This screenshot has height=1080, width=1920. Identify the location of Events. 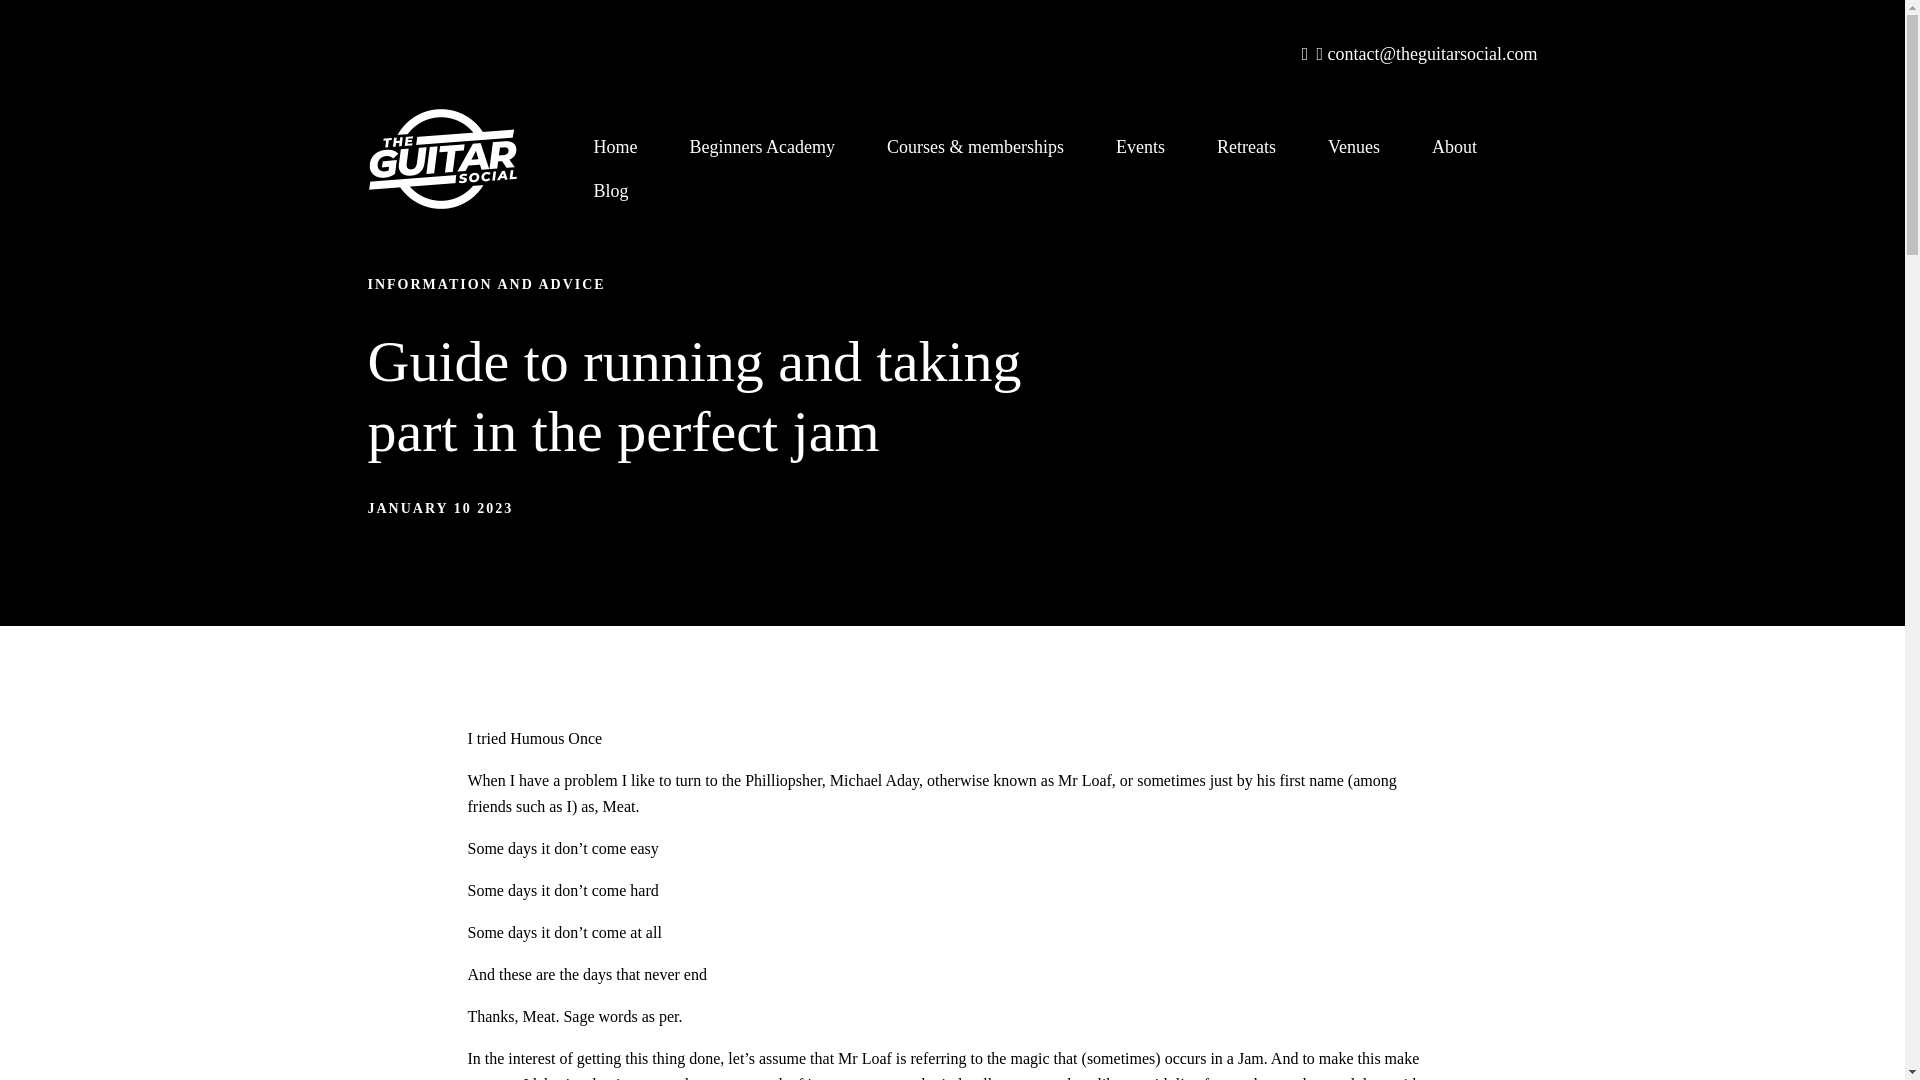
(1140, 146).